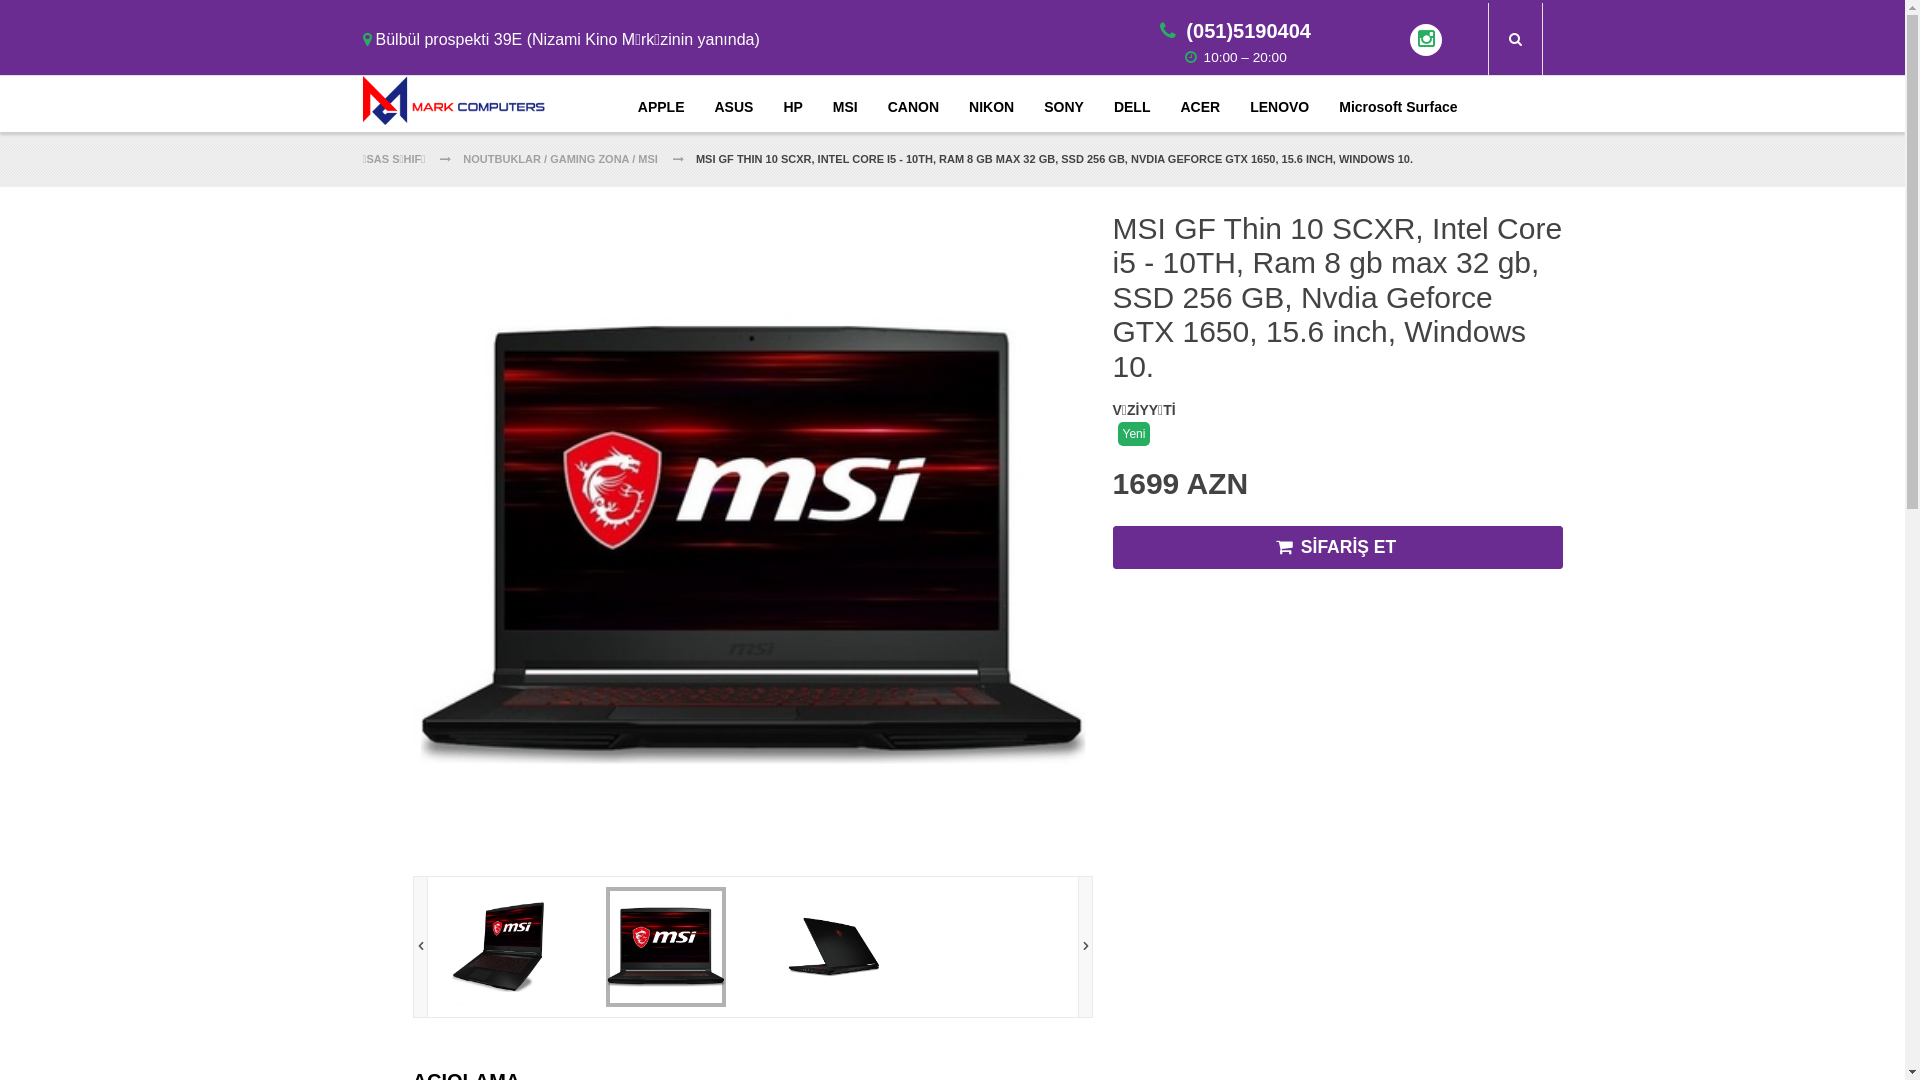 Image resolution: width=1920 pixels, height=1080 pixels. Describe the element at coordinates (792, 106) in the screenshot. I see `HP` at that location.